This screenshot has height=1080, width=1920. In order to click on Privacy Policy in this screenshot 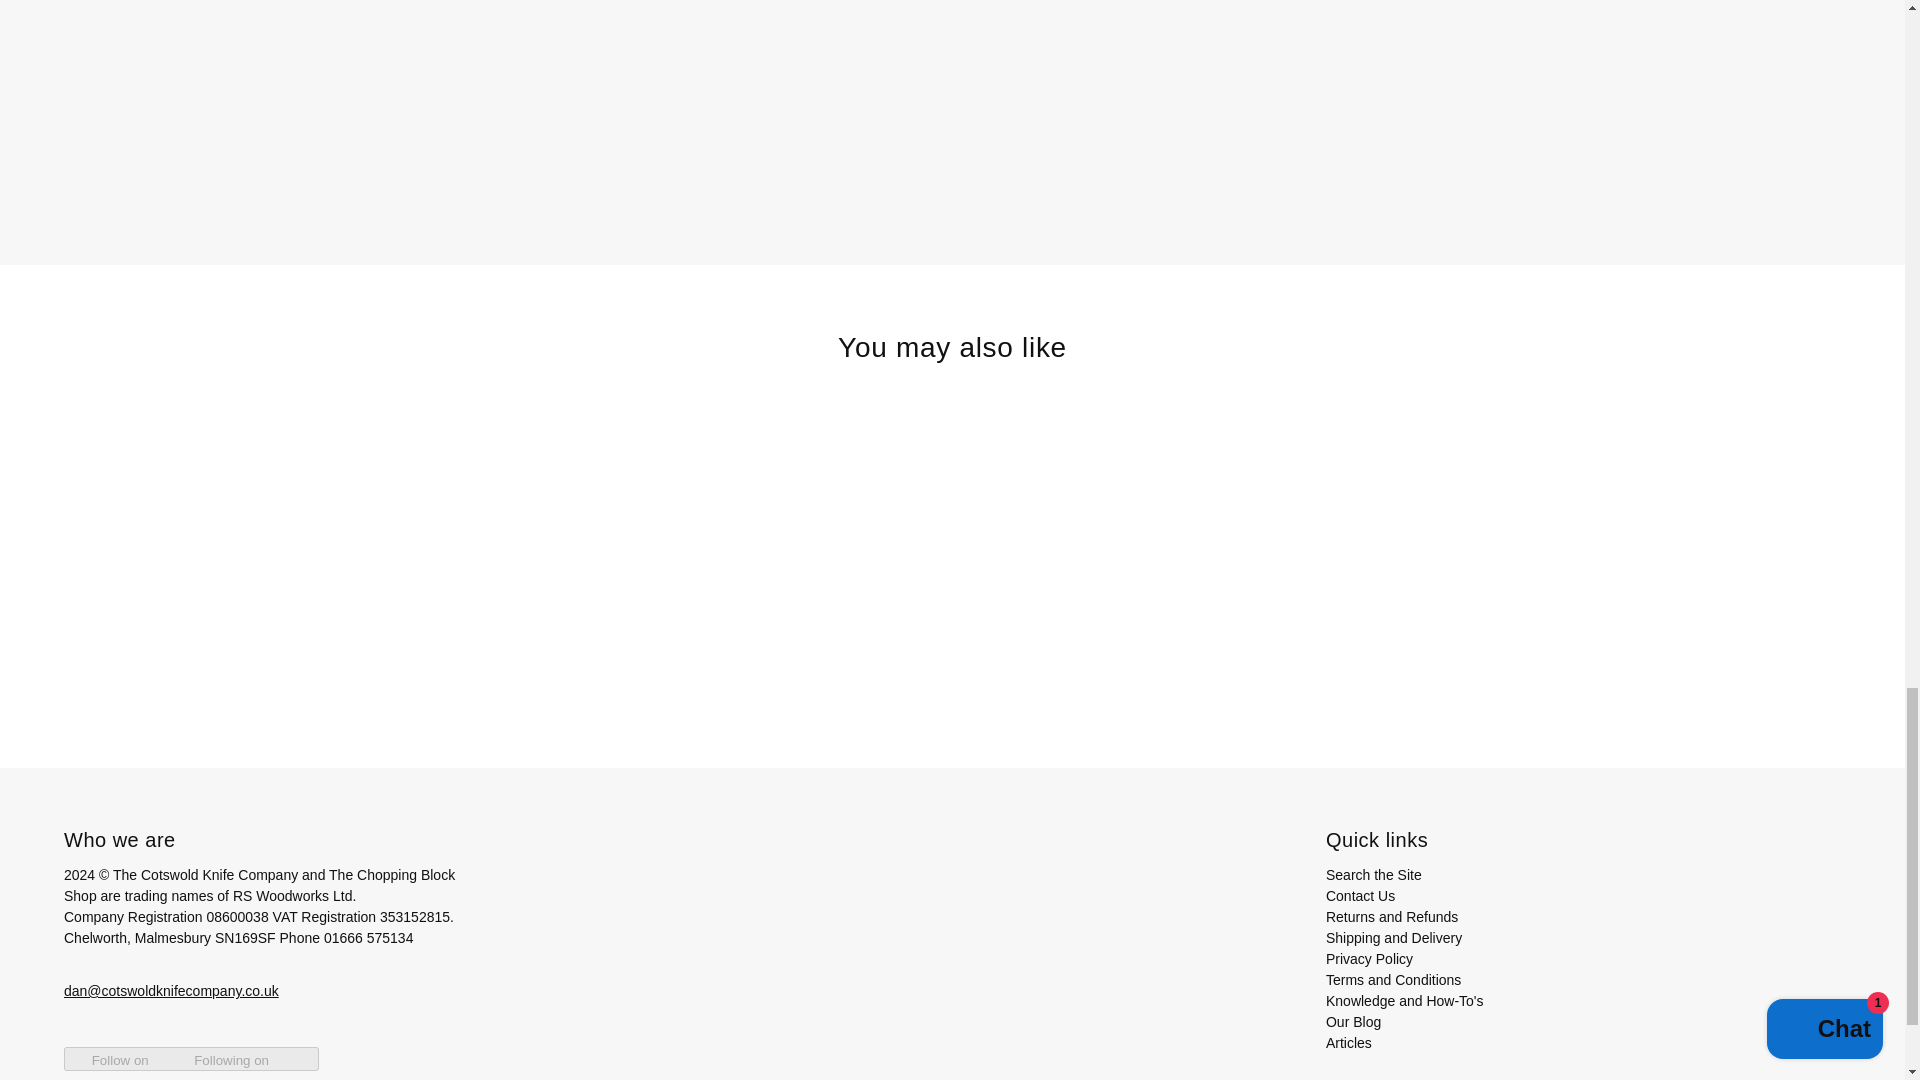, I will do `click(1370, 958)`.